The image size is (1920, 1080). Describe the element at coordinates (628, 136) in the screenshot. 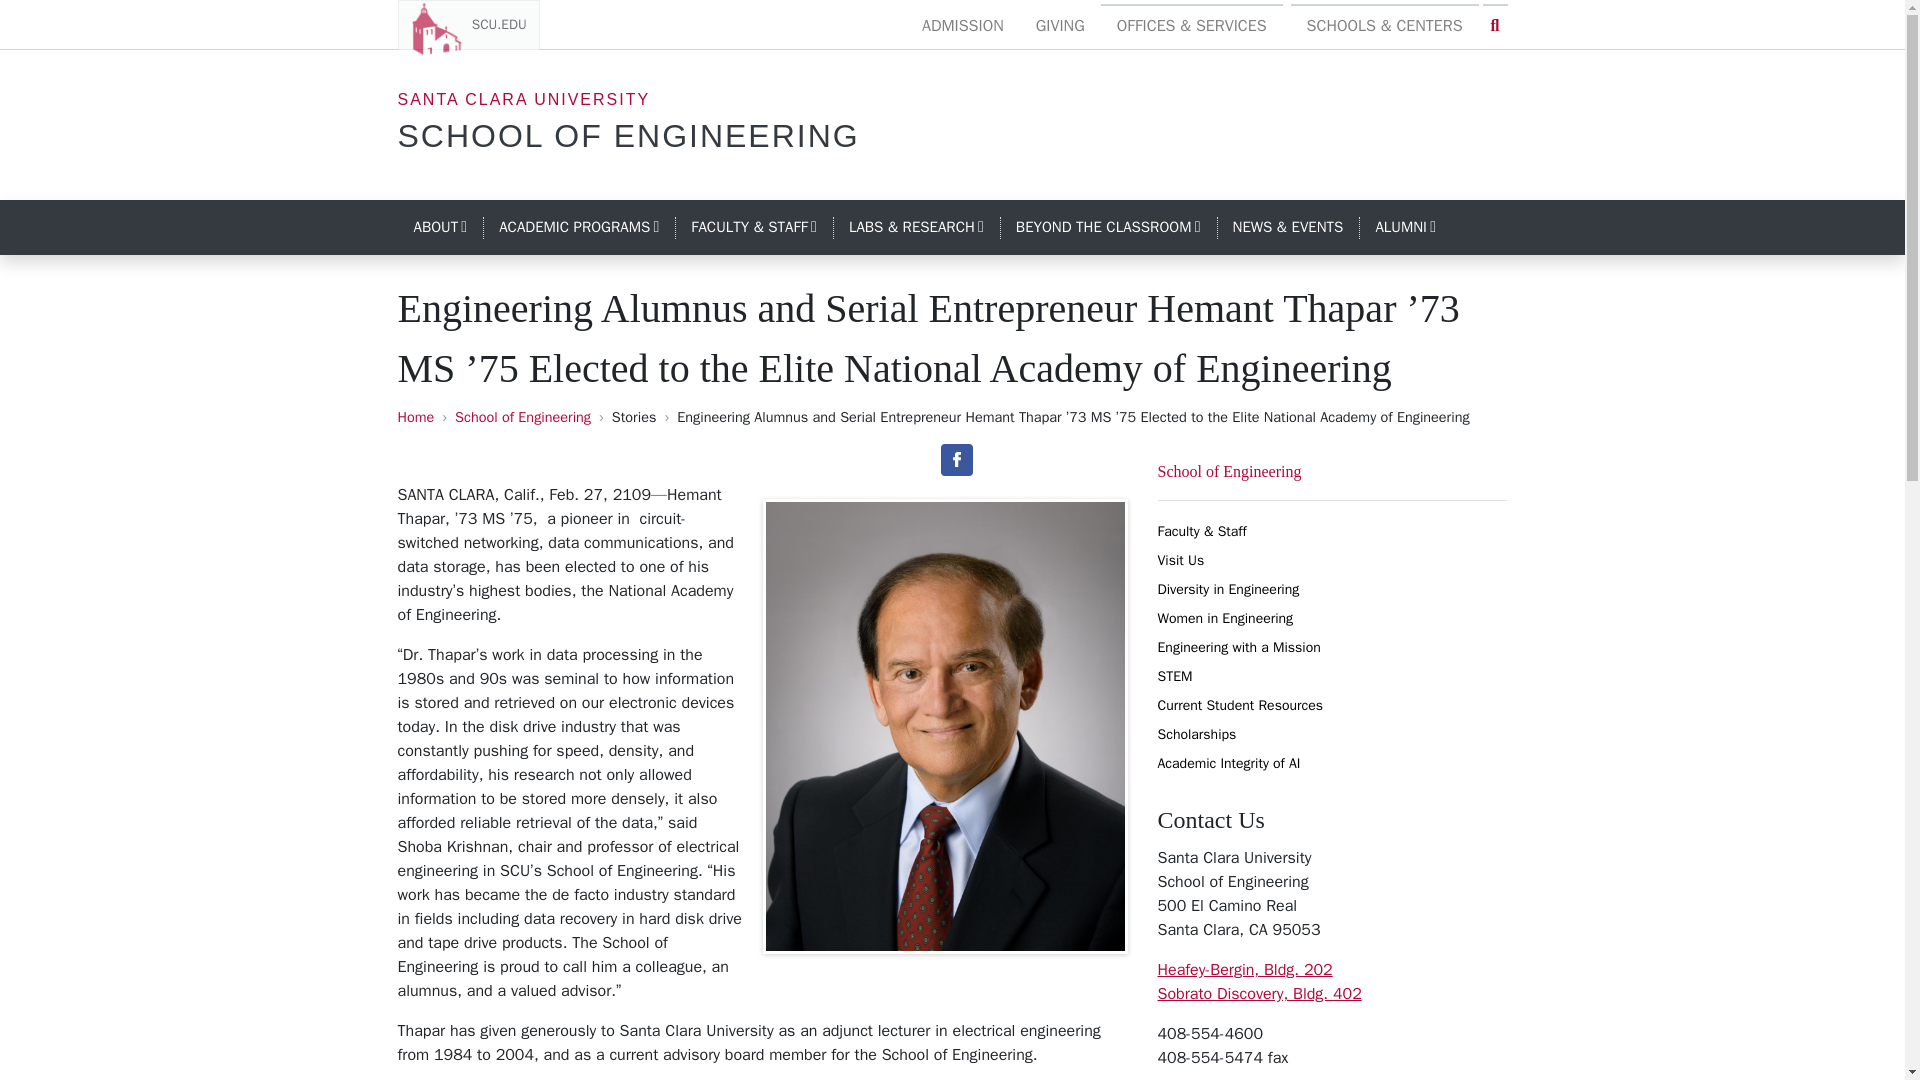

I see `SCHOOL OF ENGINEERING` at that location.